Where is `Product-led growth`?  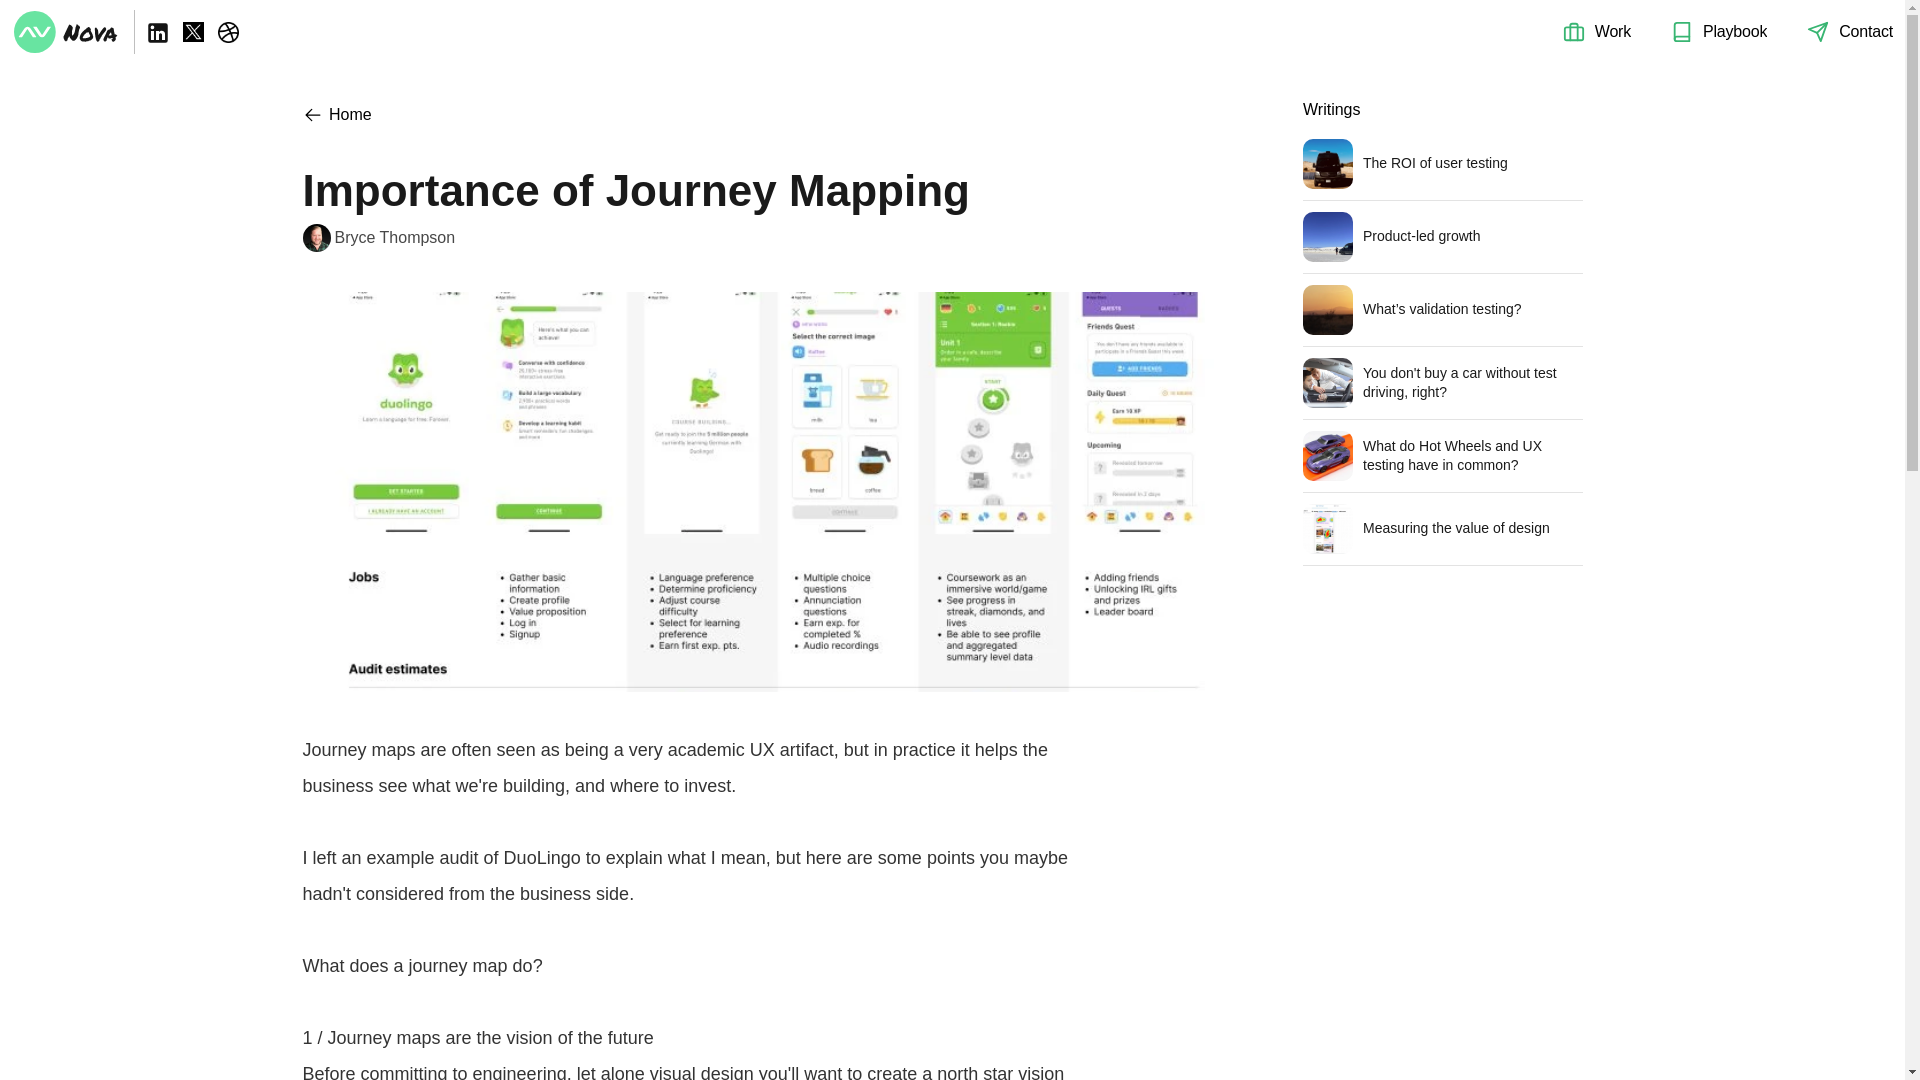
Product-led growth is located at coordinates (1442, 242).